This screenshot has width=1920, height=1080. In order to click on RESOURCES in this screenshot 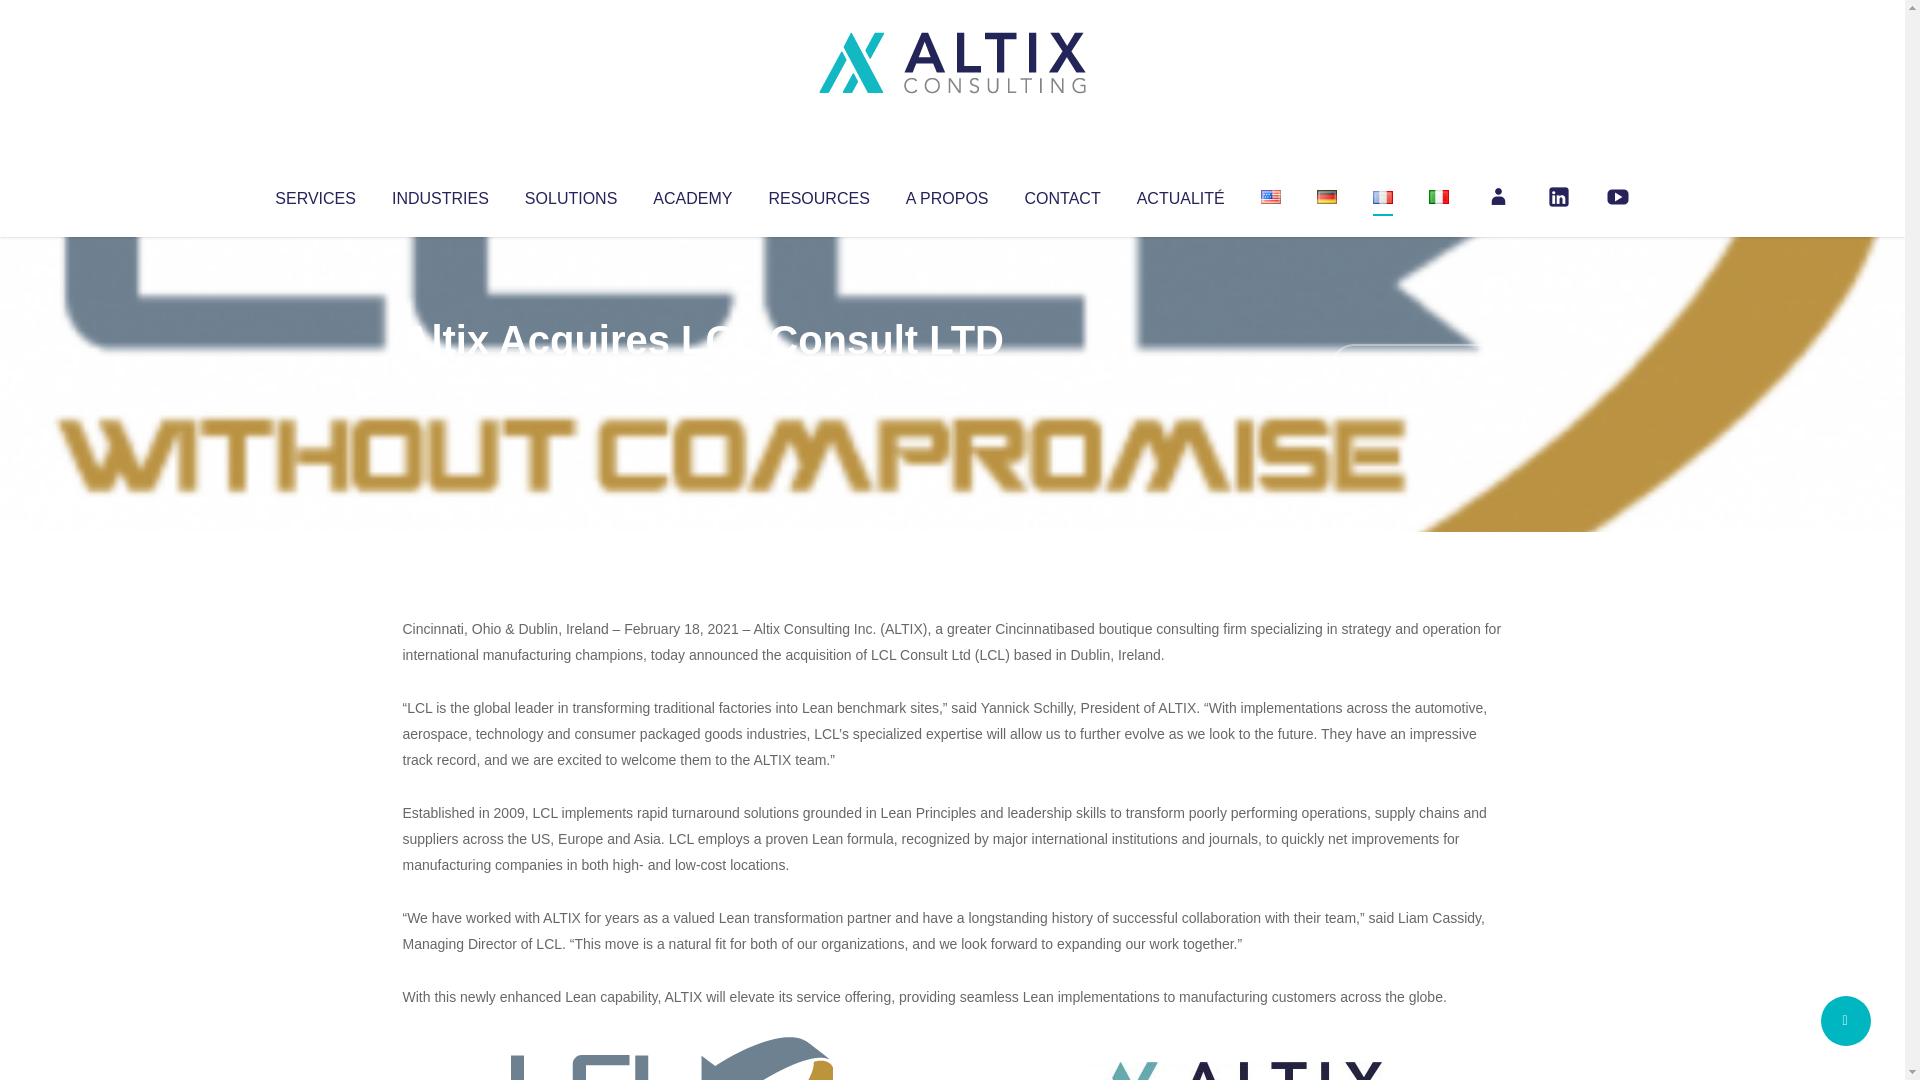, I will do `click(818, 194)`.